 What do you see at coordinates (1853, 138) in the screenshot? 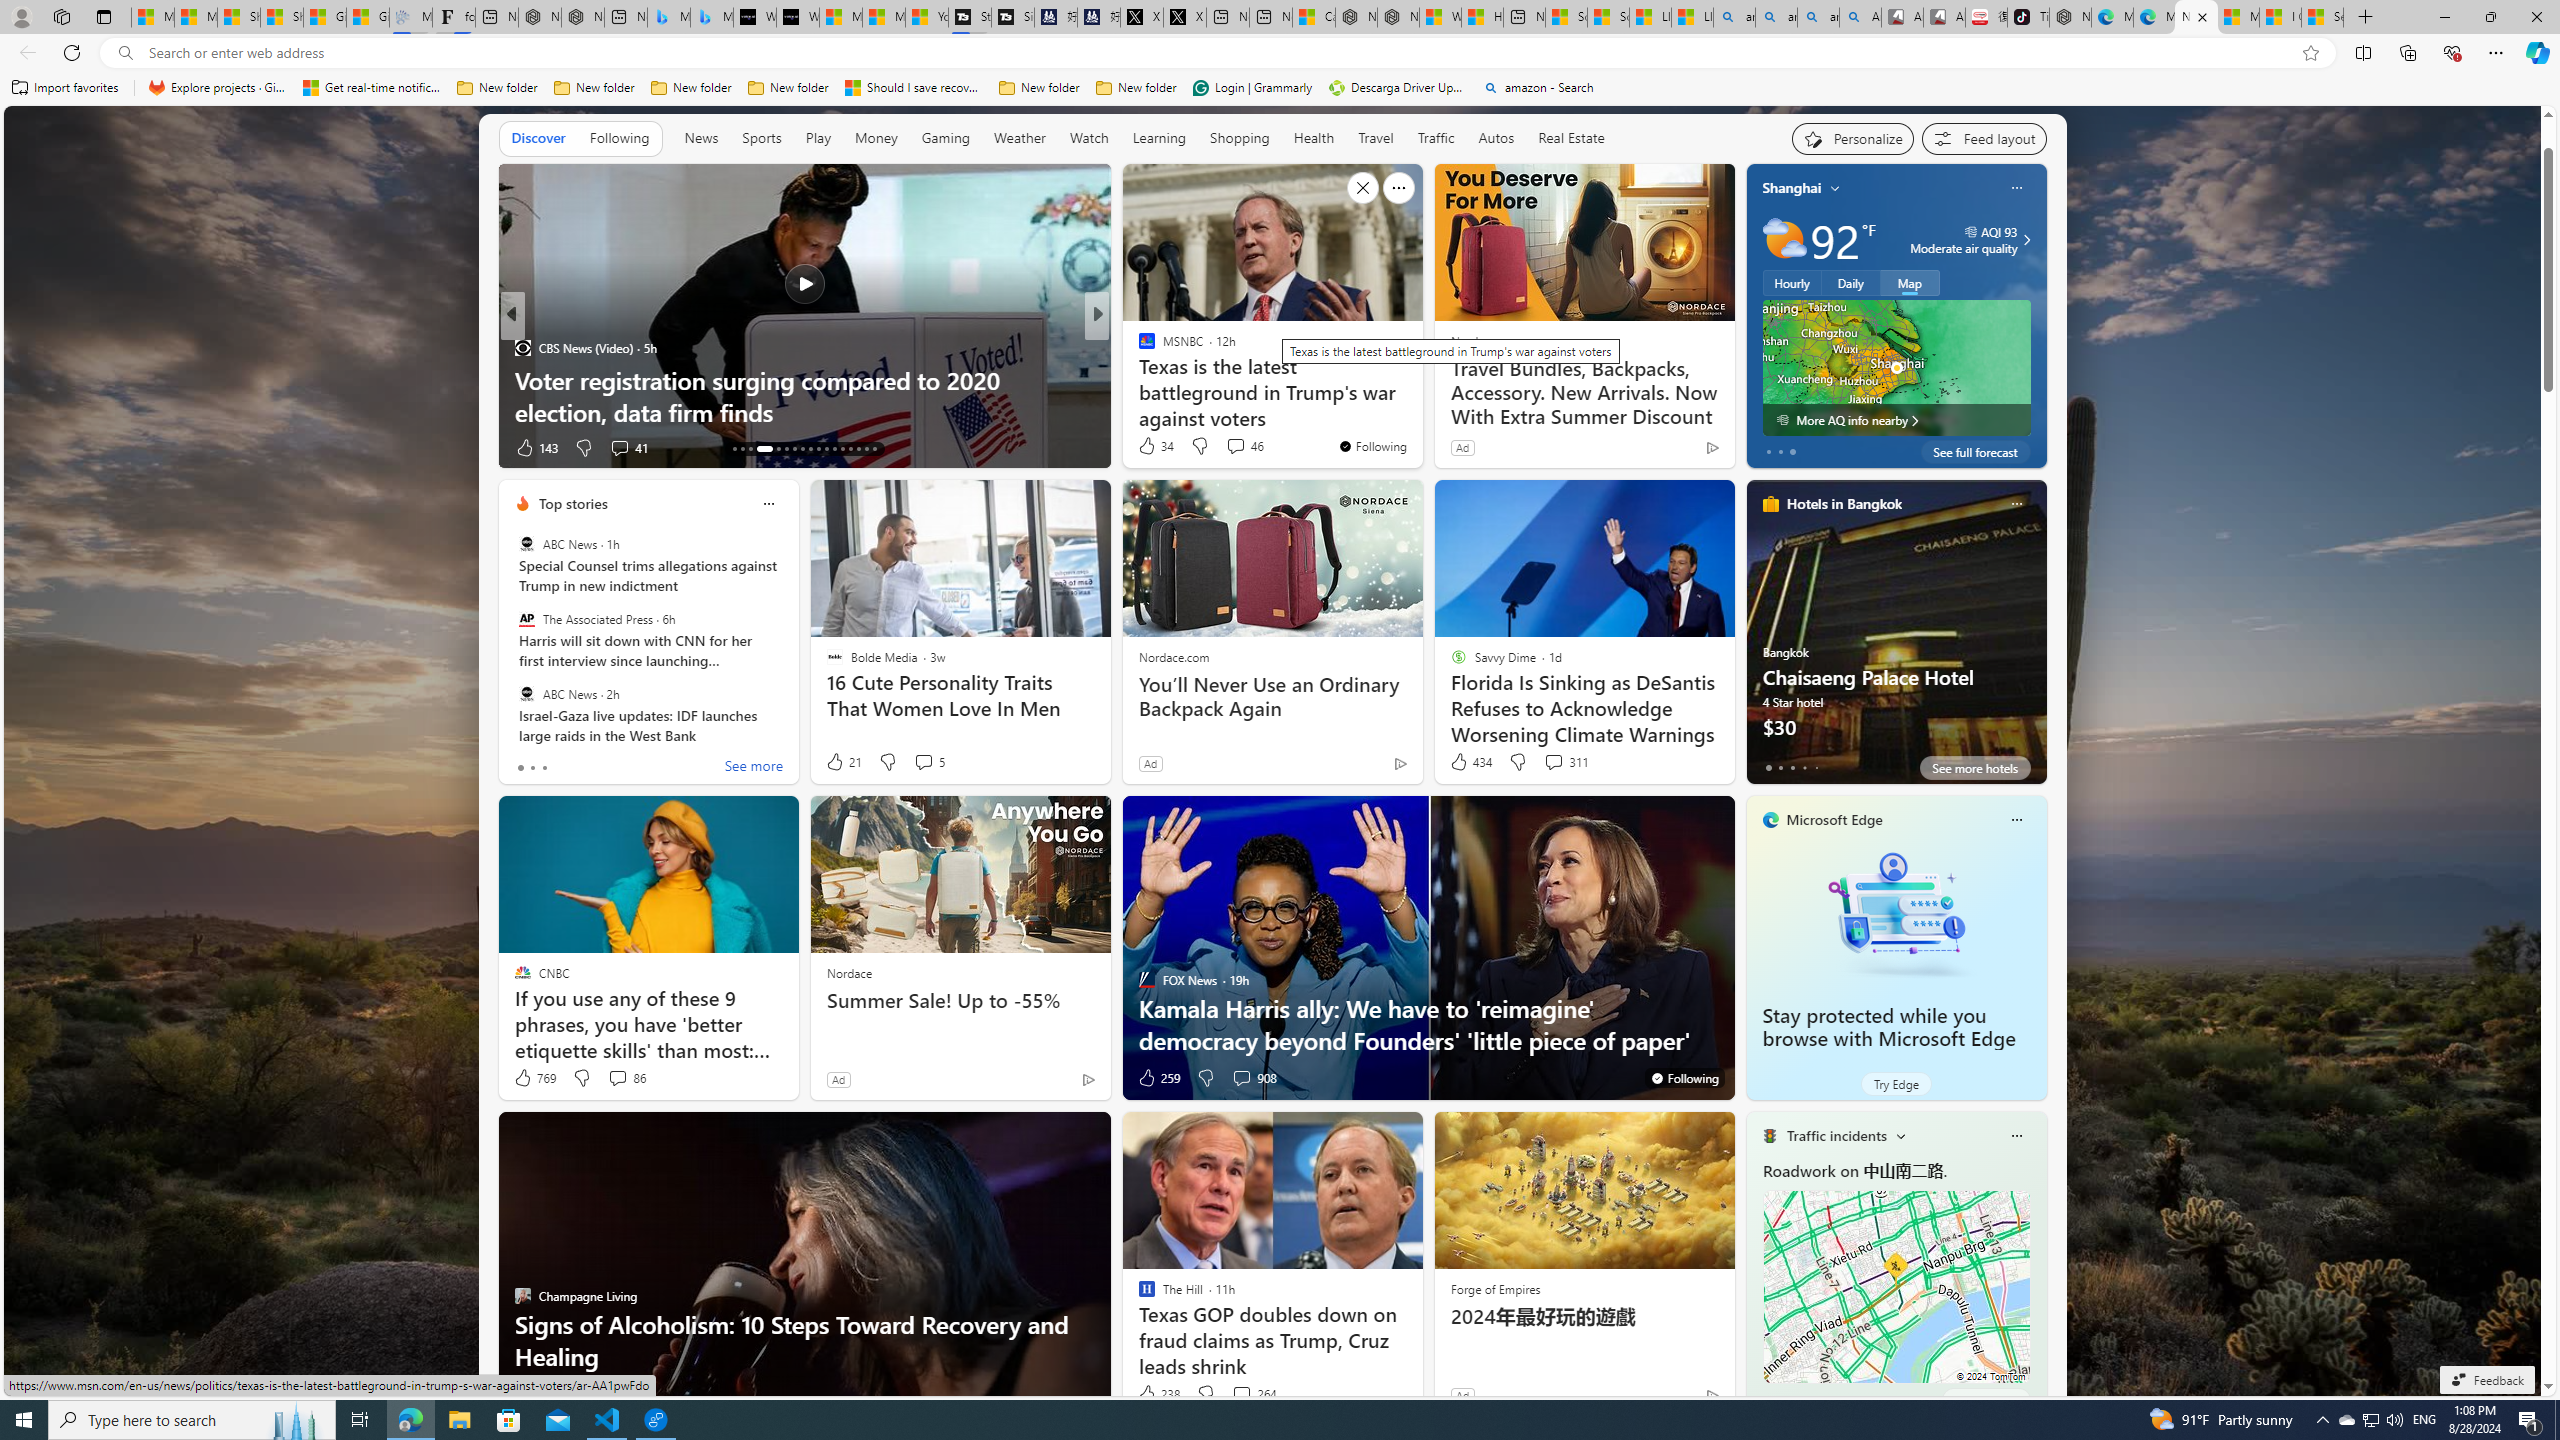
I see `Personalize your feed"` at bounding box center [1853, 138].